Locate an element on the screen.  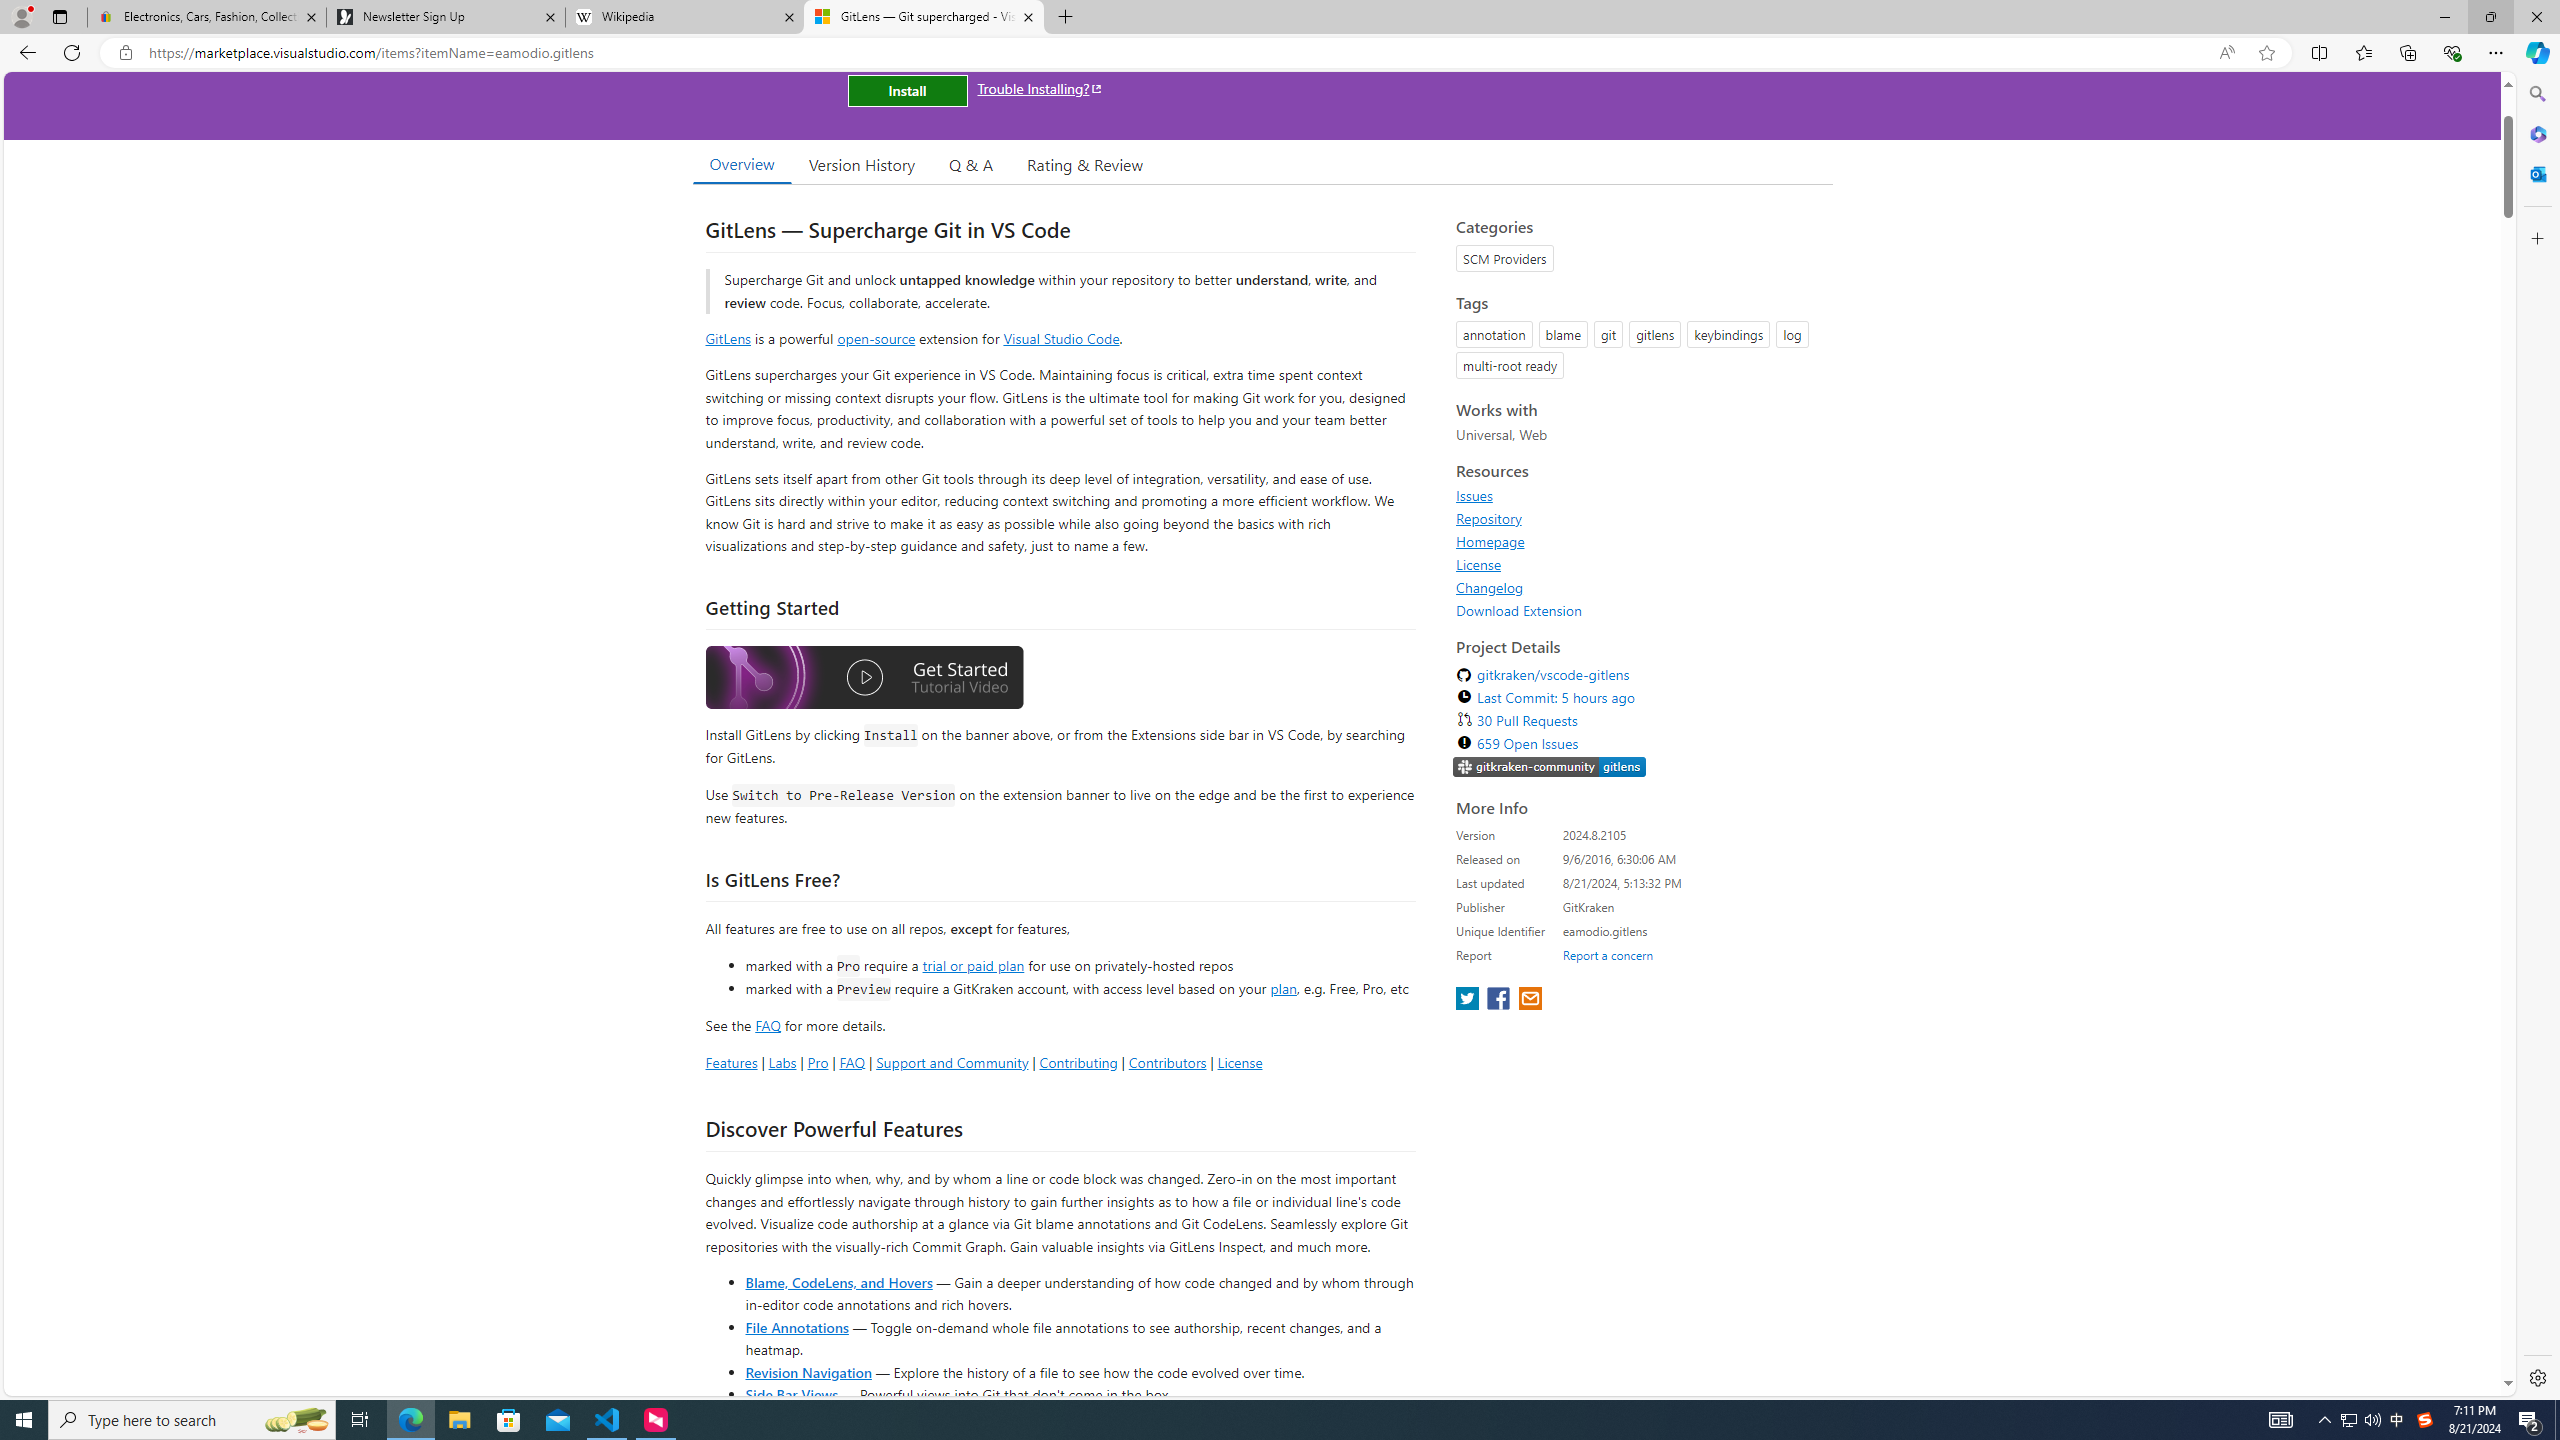
Install is located at coordinates (907, 90).